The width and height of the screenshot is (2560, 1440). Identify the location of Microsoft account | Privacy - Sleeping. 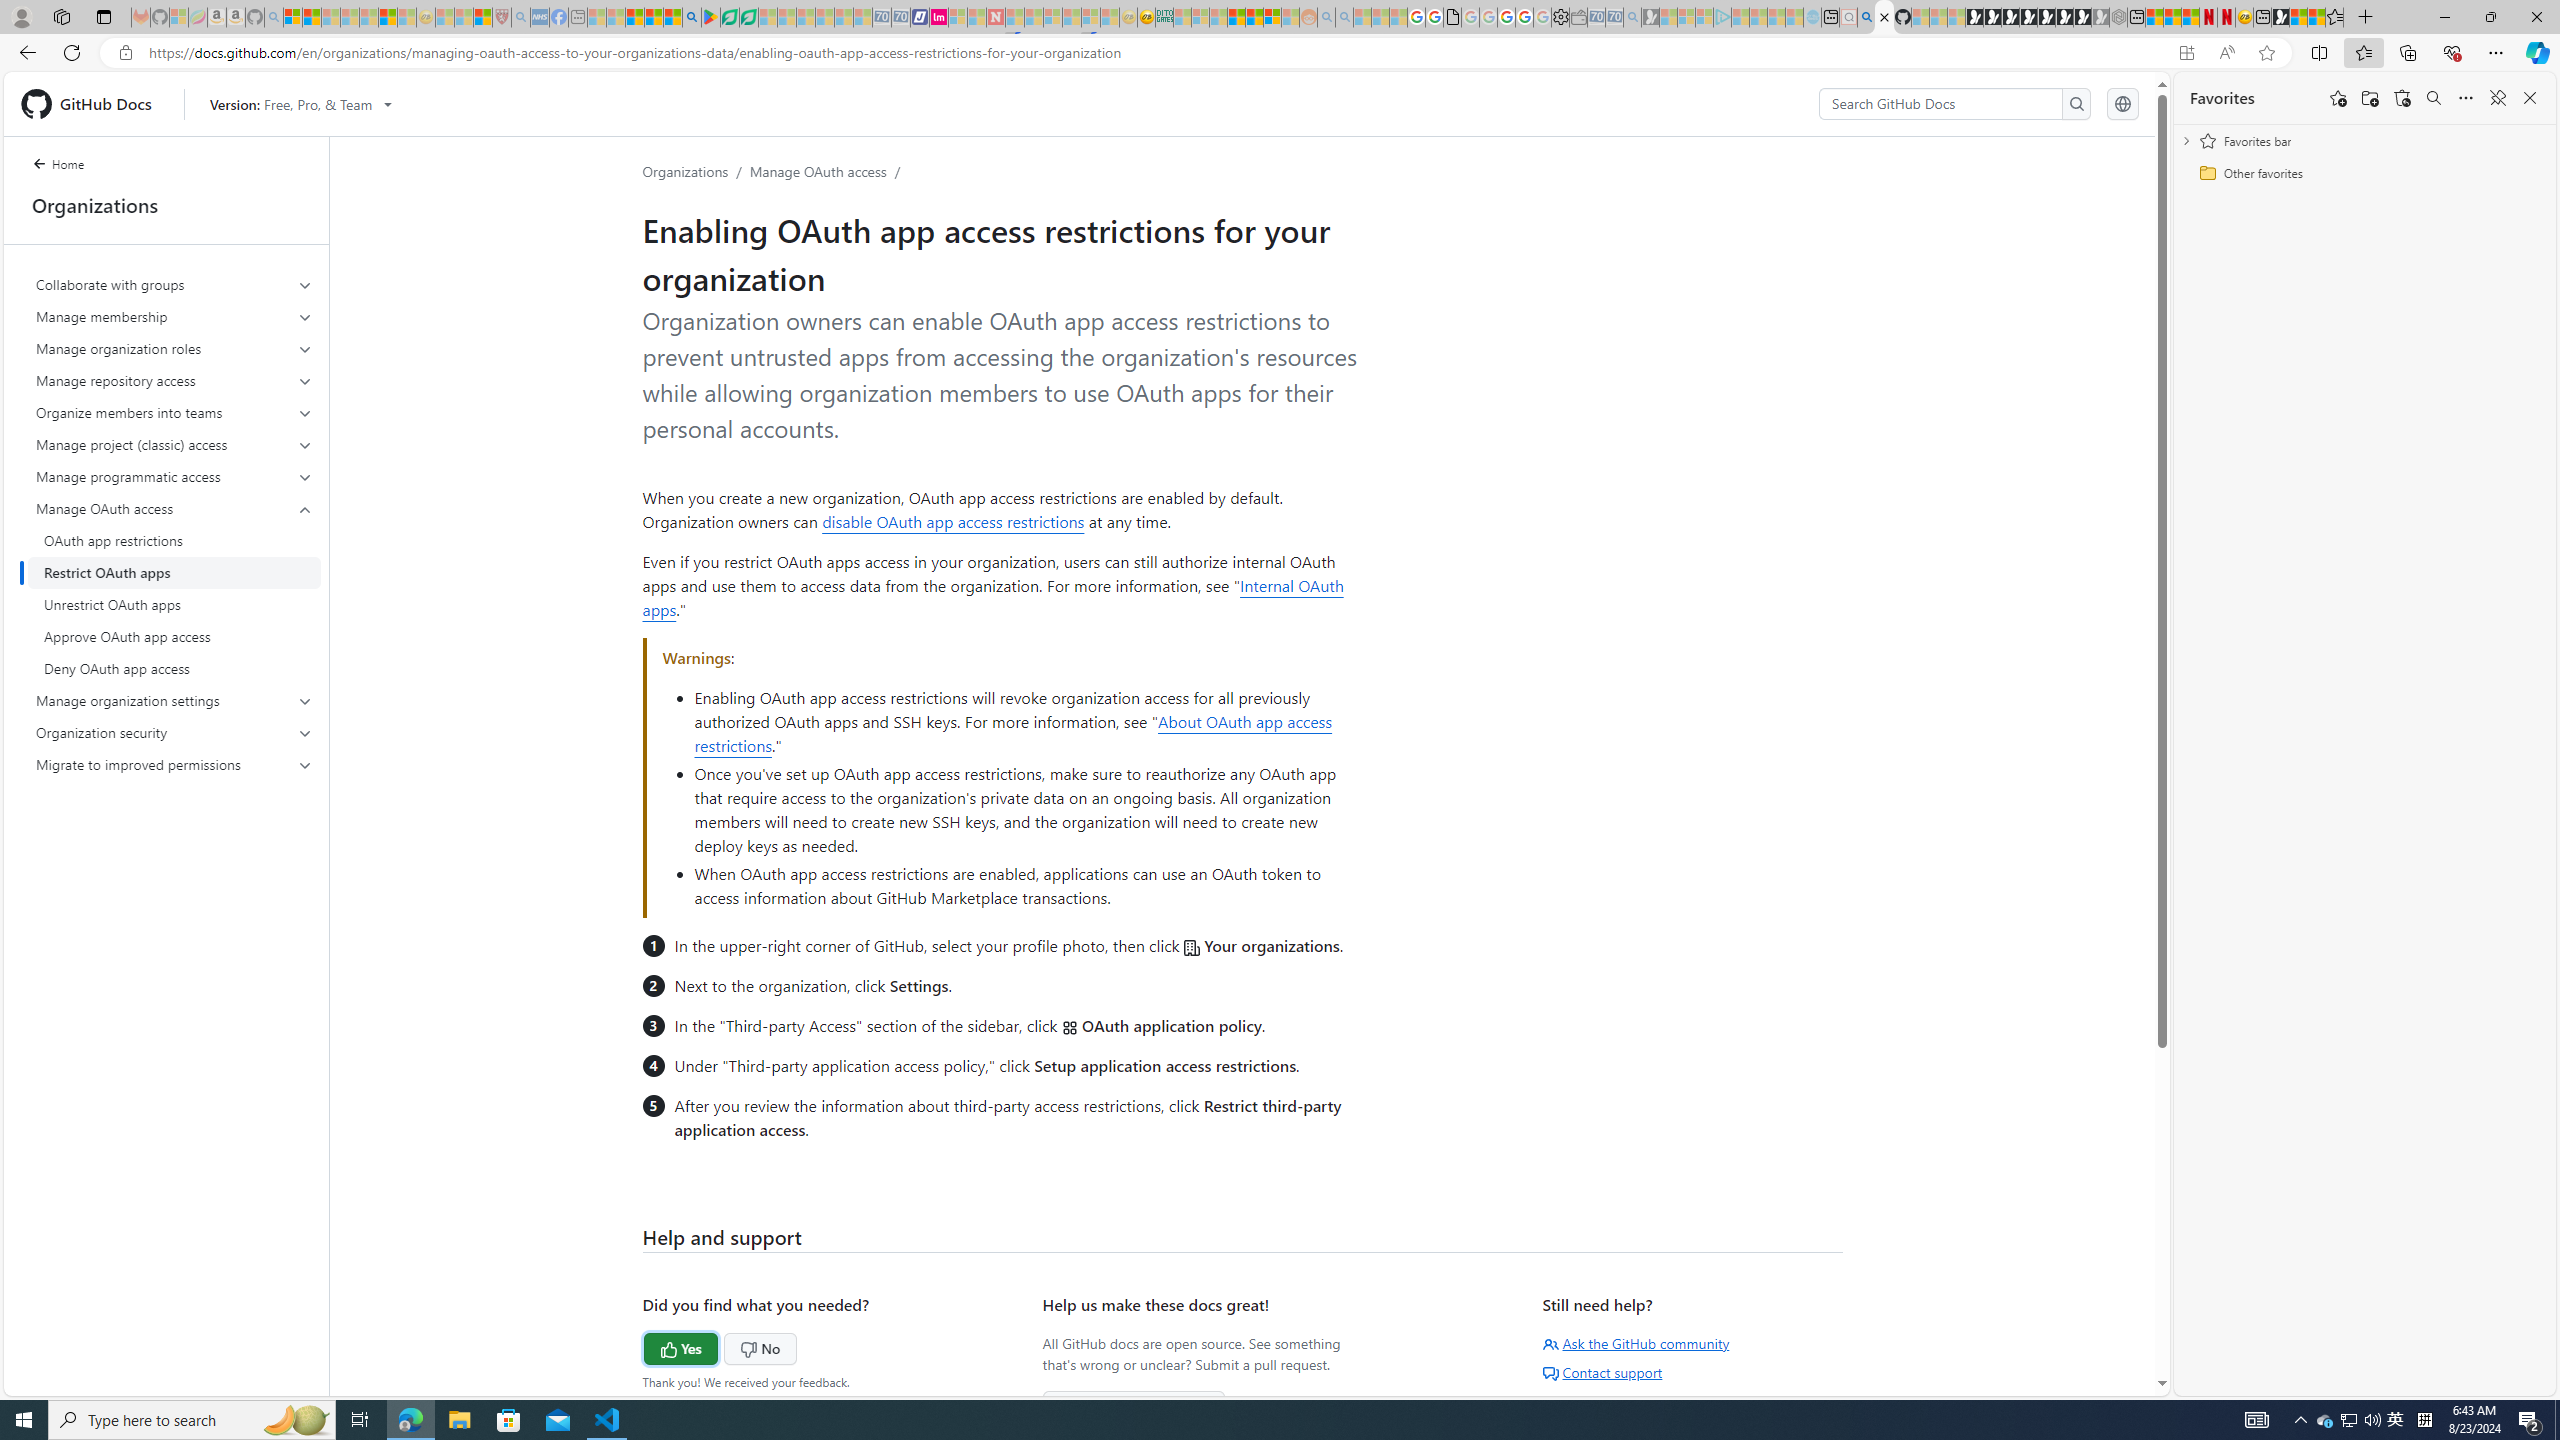
(1704, 17).